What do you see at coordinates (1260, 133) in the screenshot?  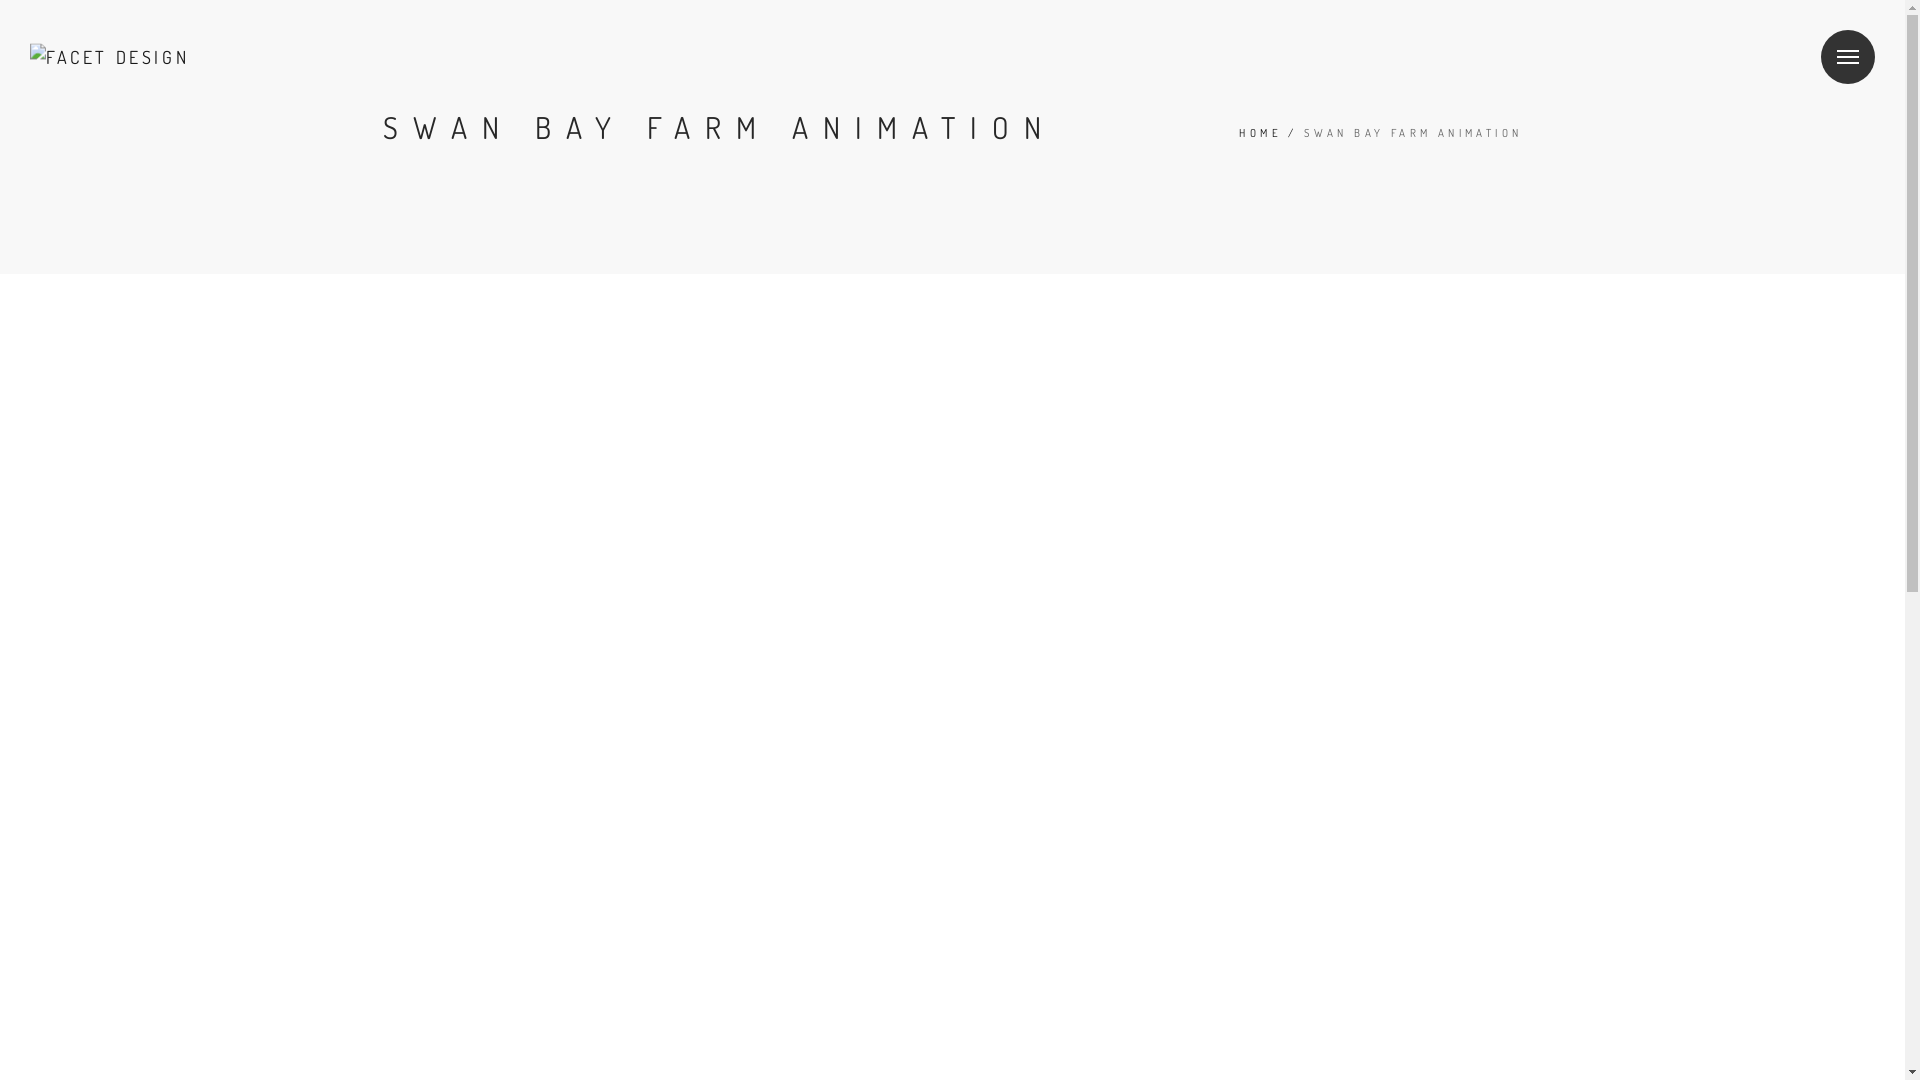 I see `HOME` at bounding box center [1260, 133].